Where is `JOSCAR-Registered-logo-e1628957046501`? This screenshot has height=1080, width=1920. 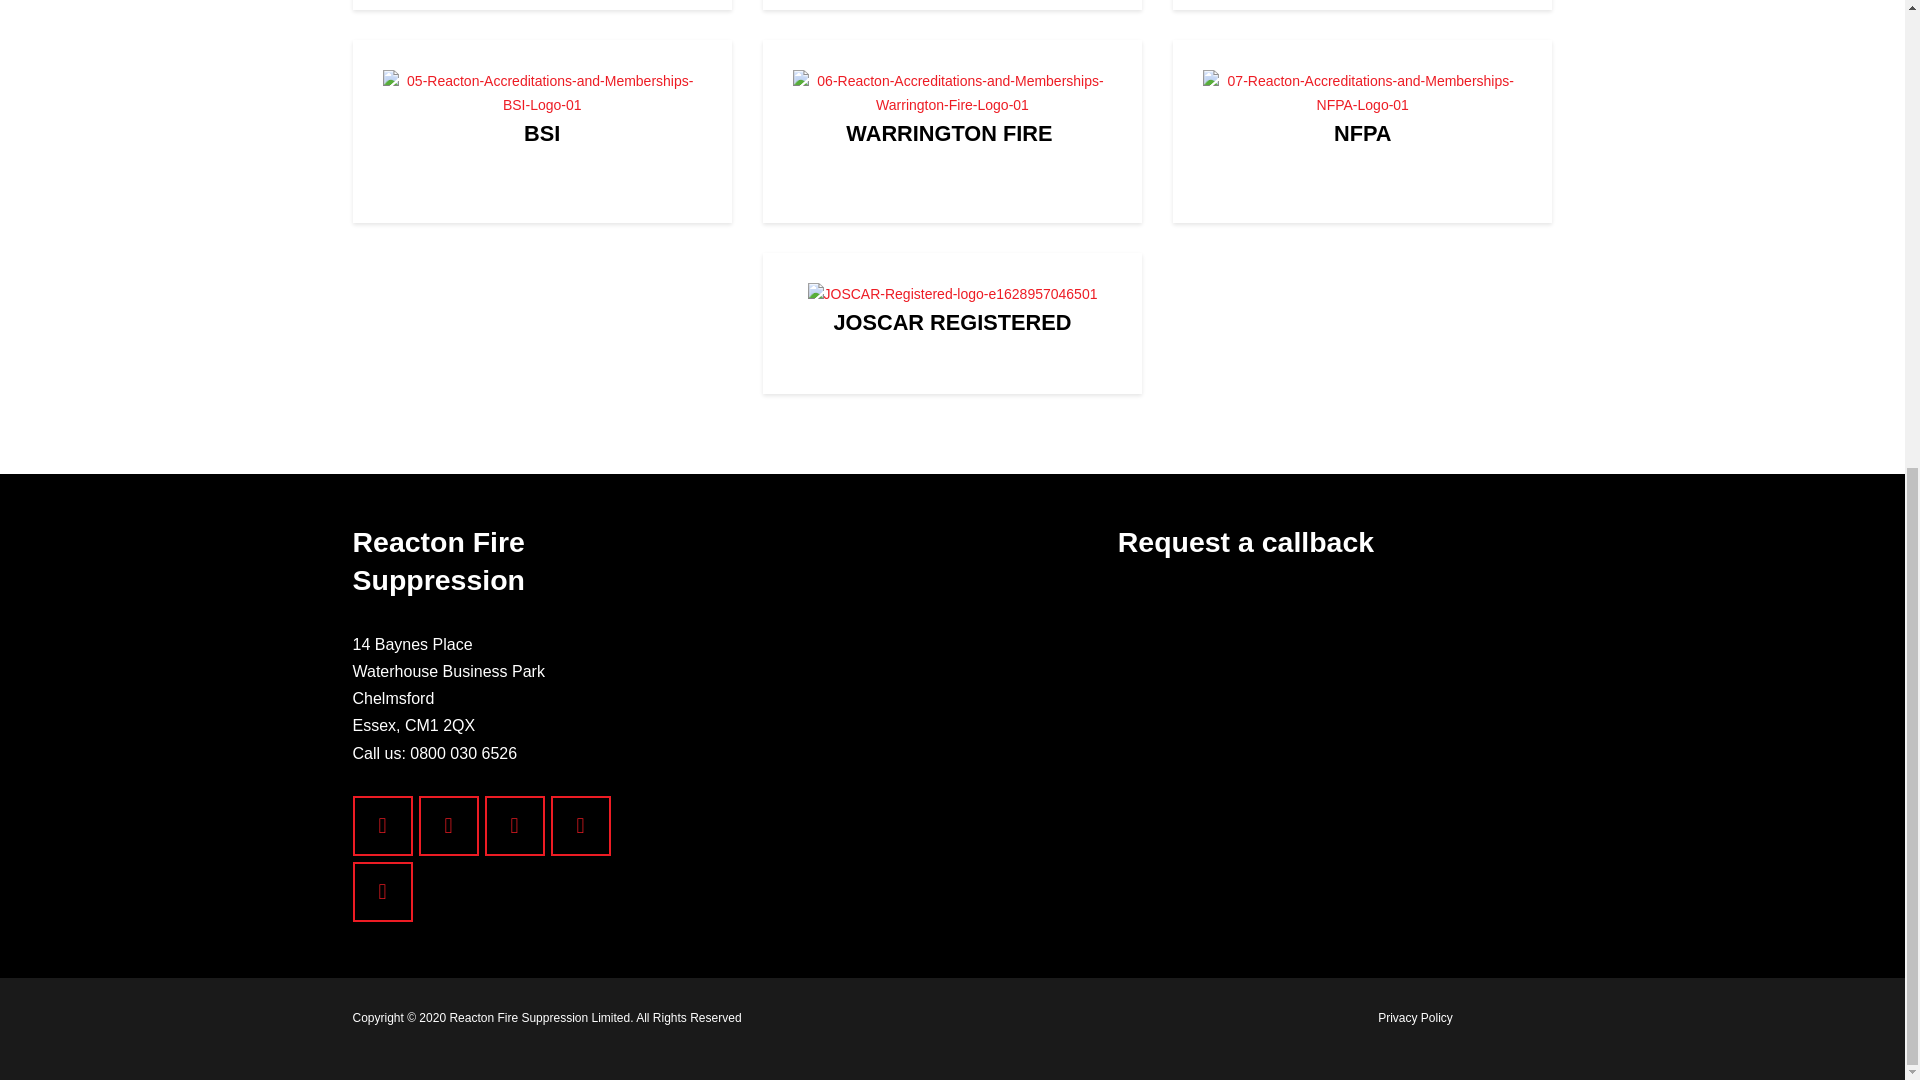
JOSCAR-Registered-logo-e1628957046501 is located at coordinates (953, 294).